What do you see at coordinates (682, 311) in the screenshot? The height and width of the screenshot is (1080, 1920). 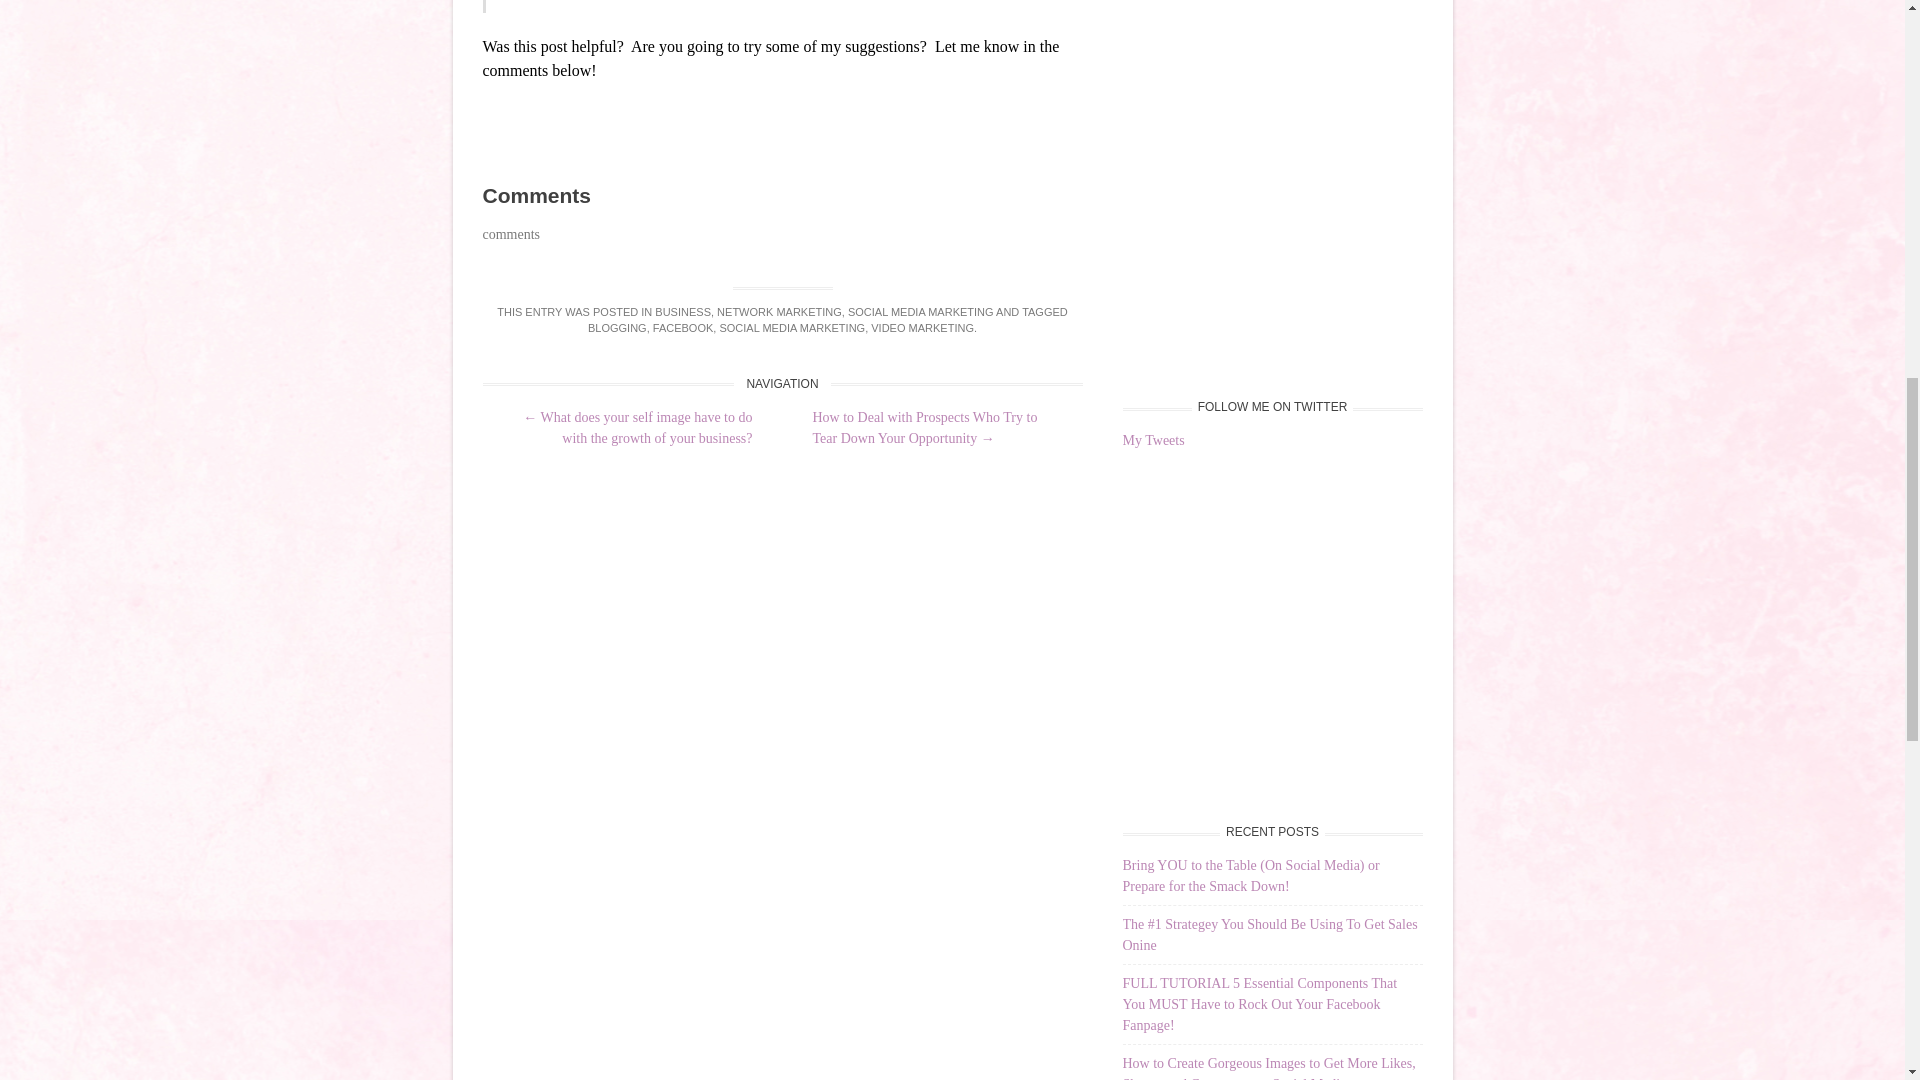 I see `BUSINESS` at bounding box center [682, 311].